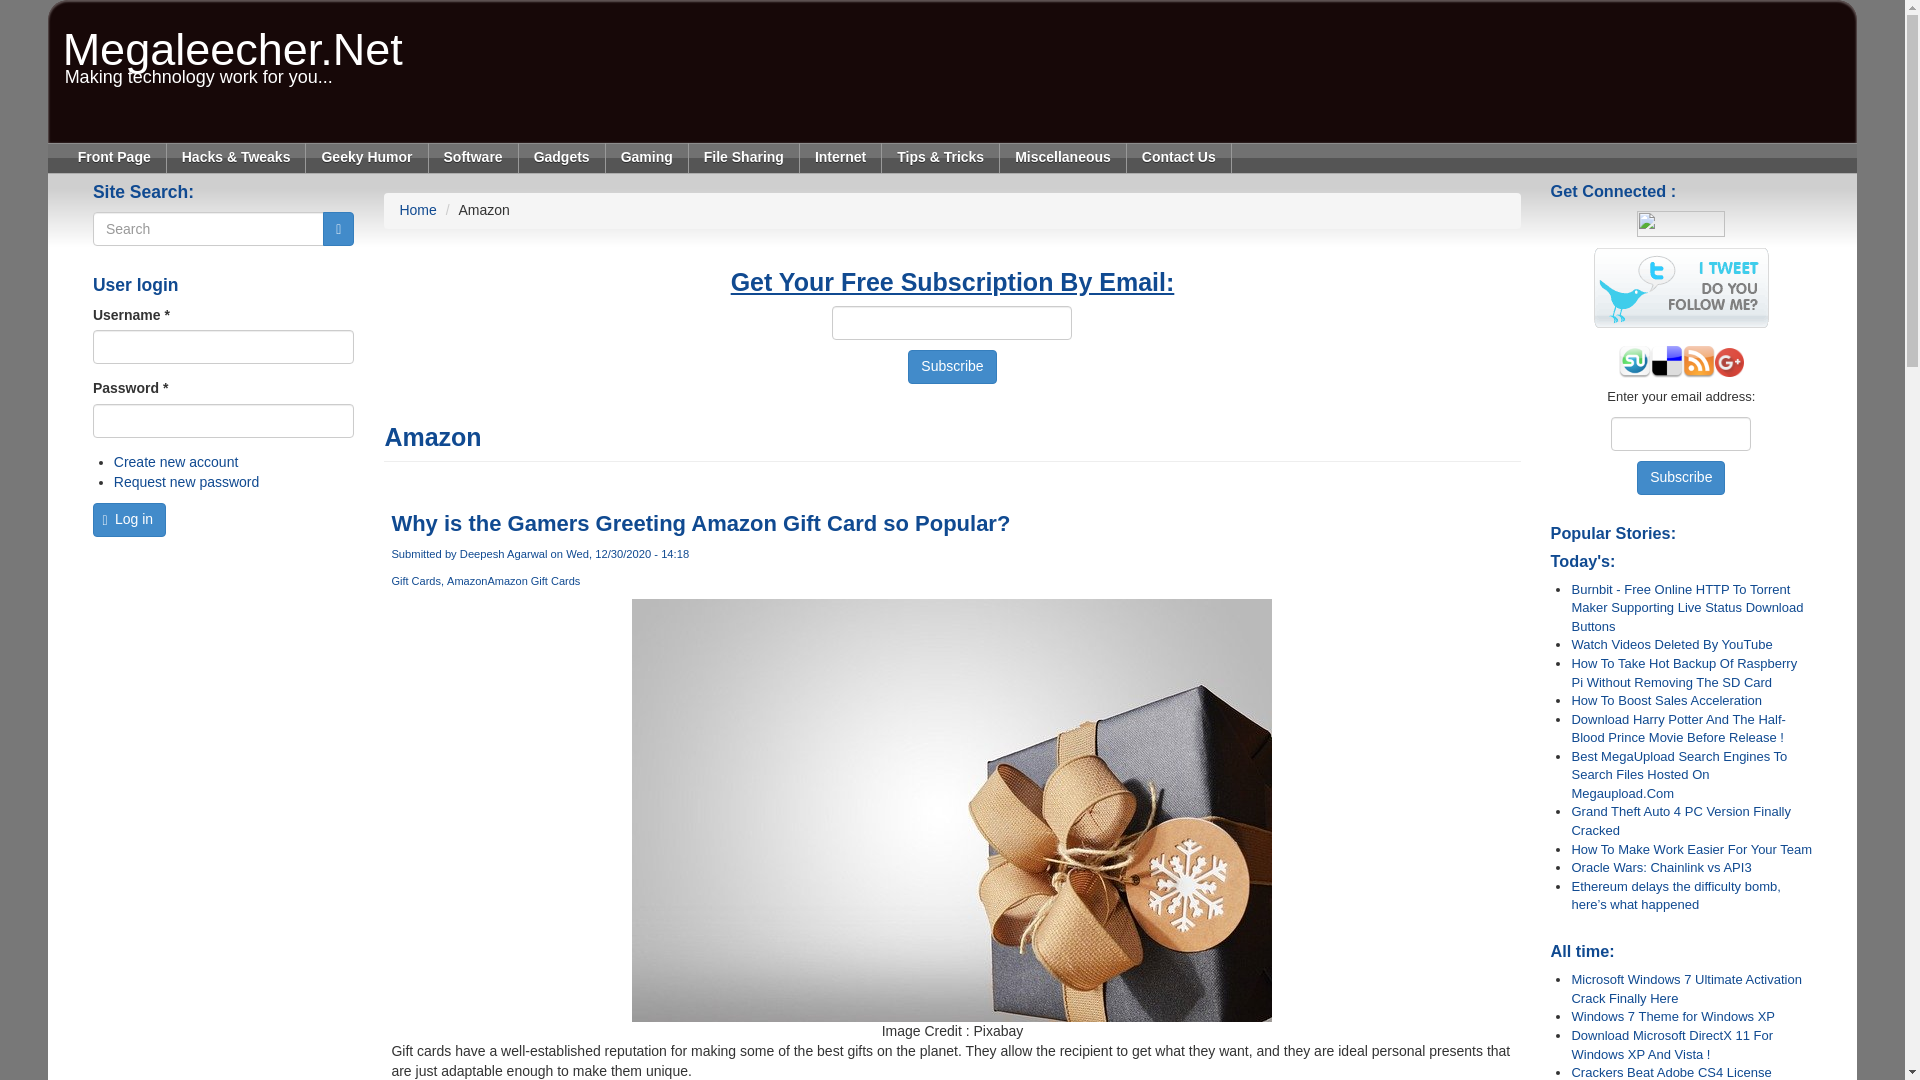 Image resolution: width=1920 pixels, height=1080 pixels. Describe the element at coordinates (952, 366) in the screenshot. I see `Subscribe` at that location.